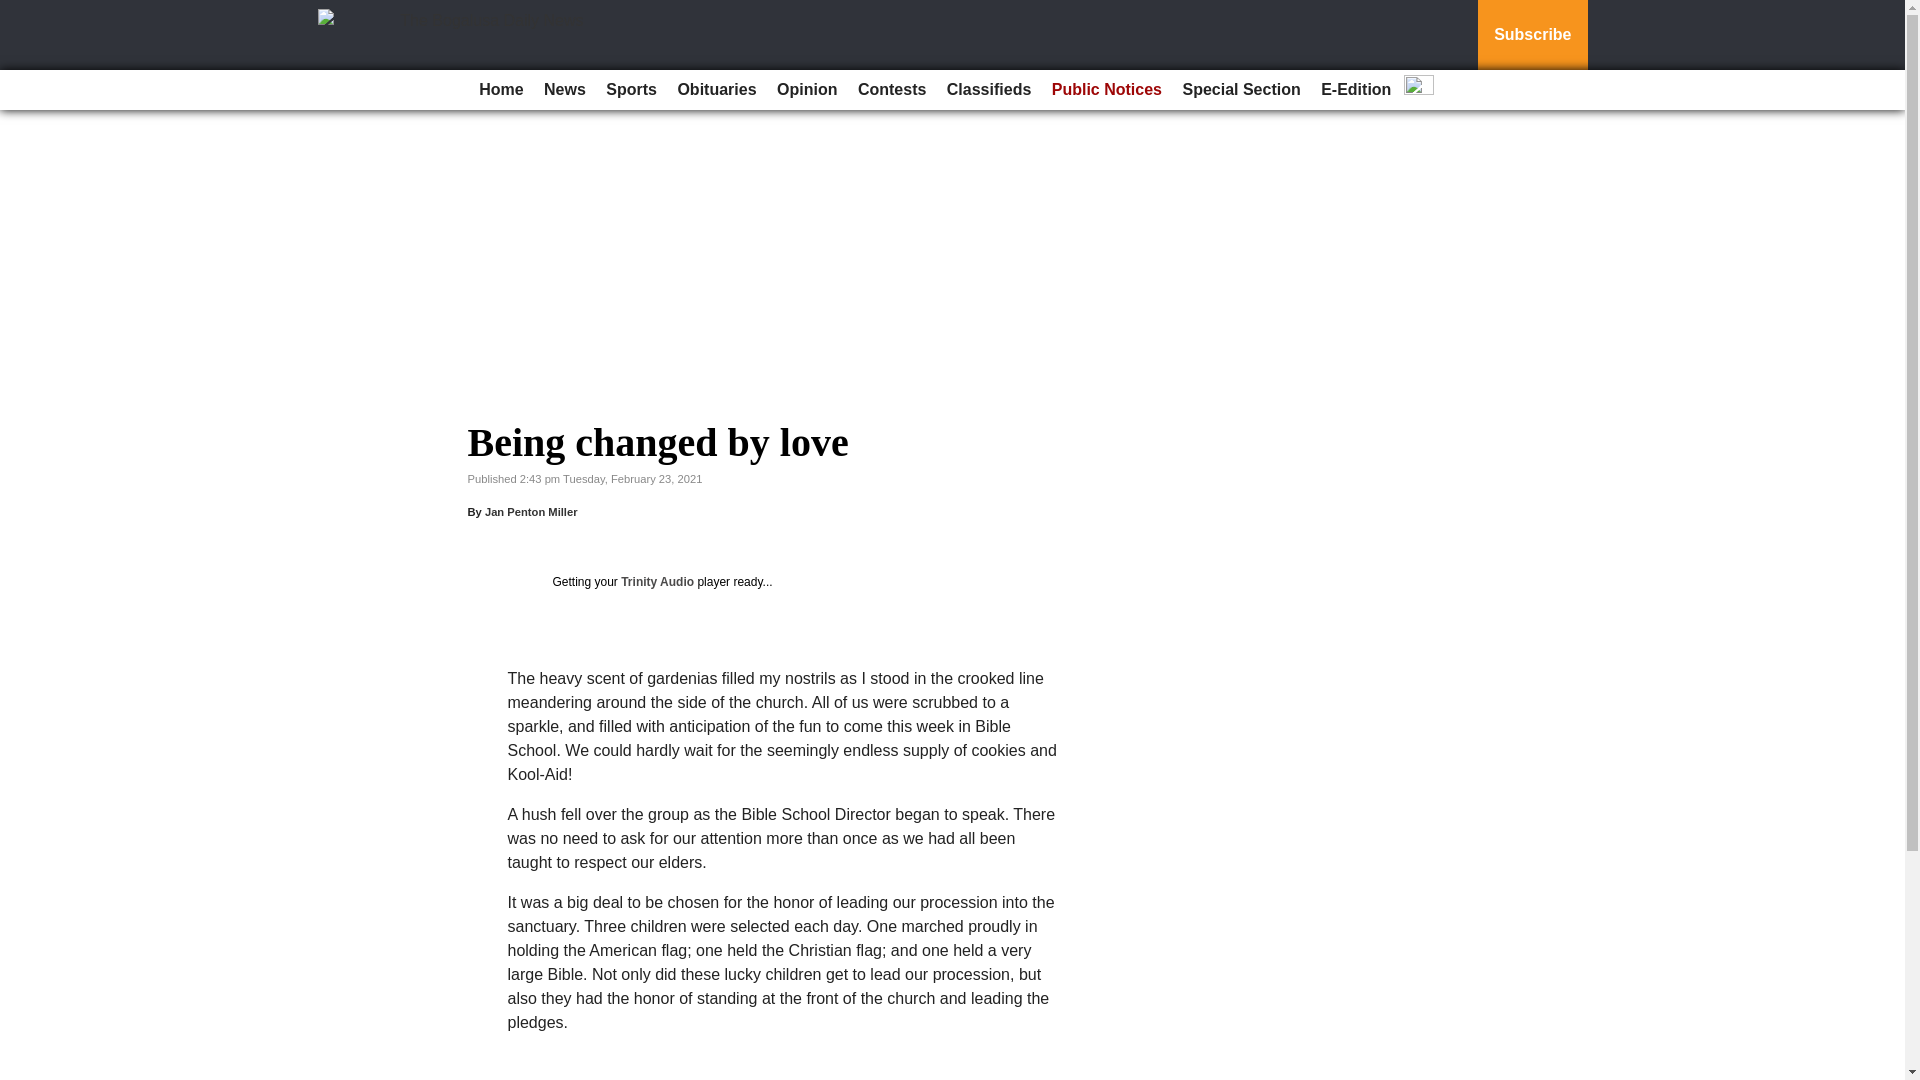  I want to click on Subscribe, so click(1532, 35).